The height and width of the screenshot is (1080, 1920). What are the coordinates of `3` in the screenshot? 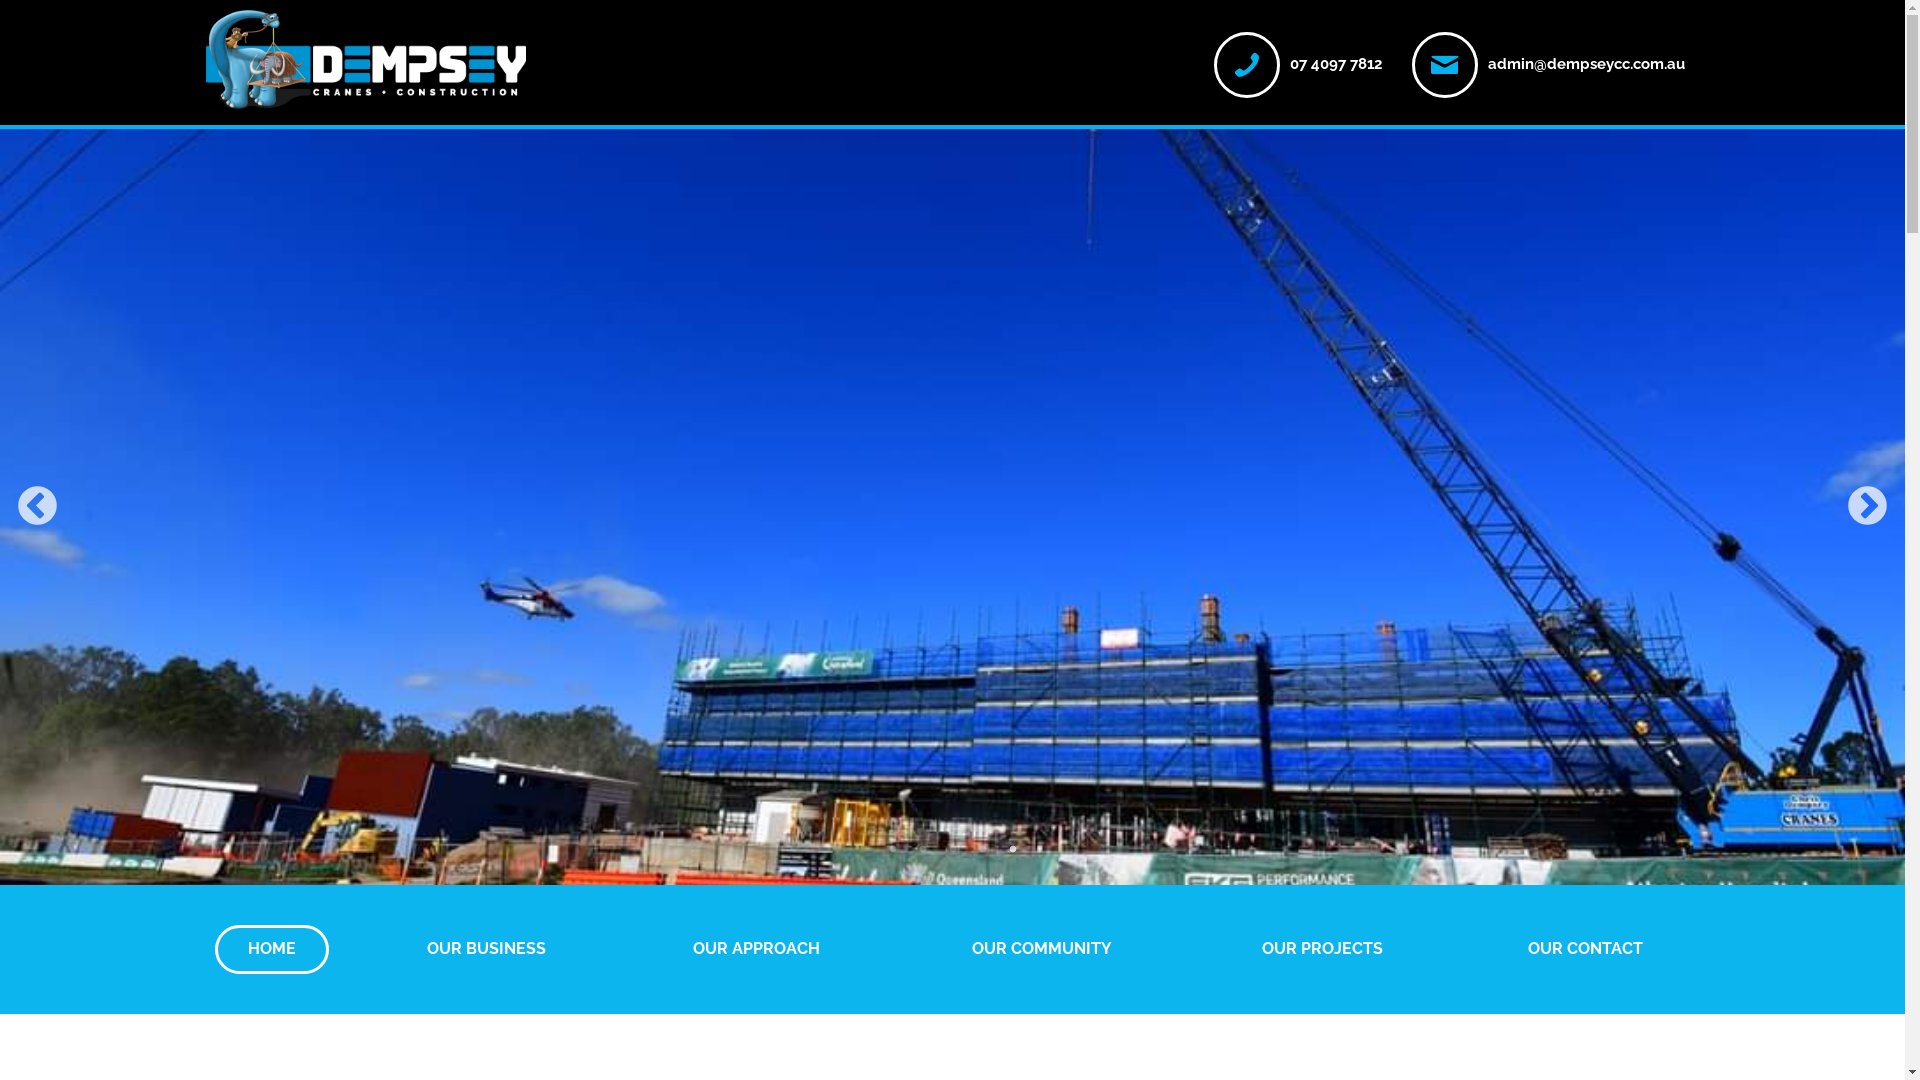 It's located at (952, 850).